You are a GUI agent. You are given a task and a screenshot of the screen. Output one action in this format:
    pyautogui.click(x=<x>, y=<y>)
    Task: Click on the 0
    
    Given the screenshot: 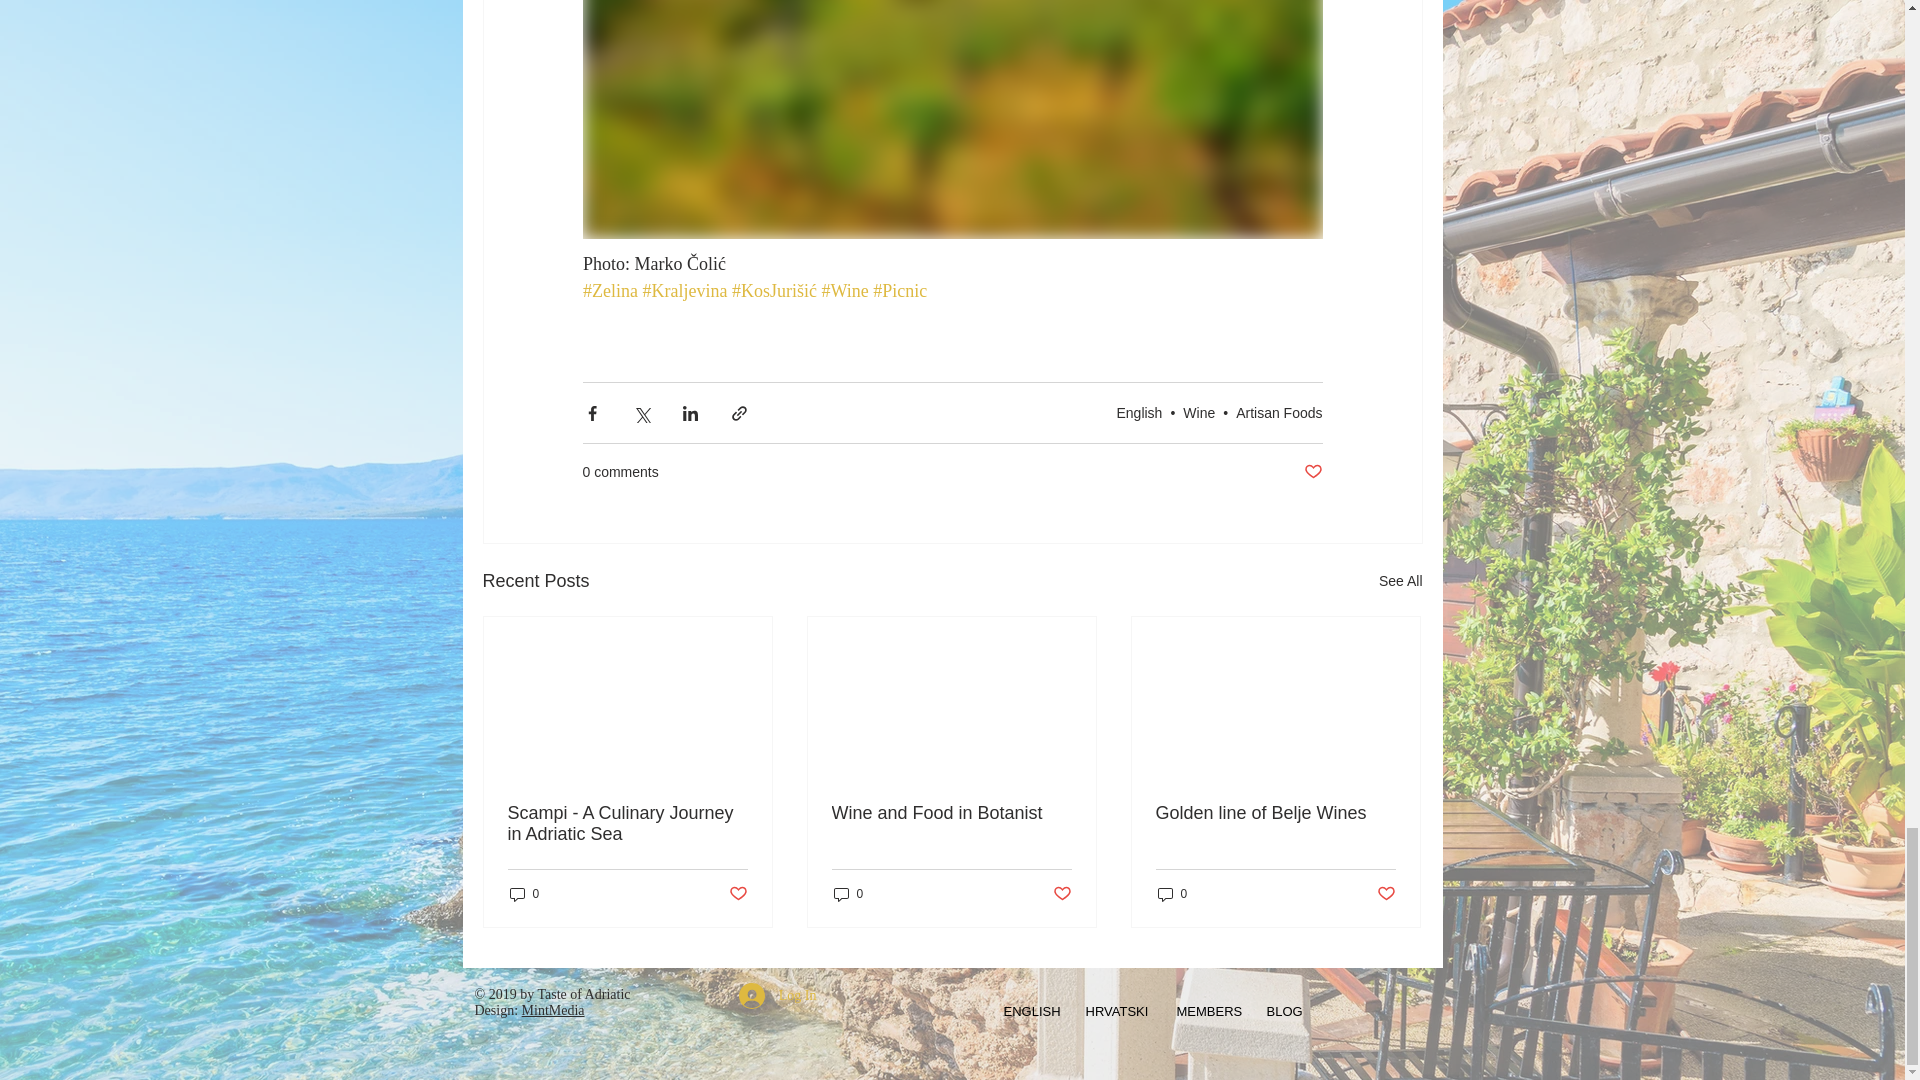 What is the action you would take?
    pyautogui.click(x=524, y=894)
    